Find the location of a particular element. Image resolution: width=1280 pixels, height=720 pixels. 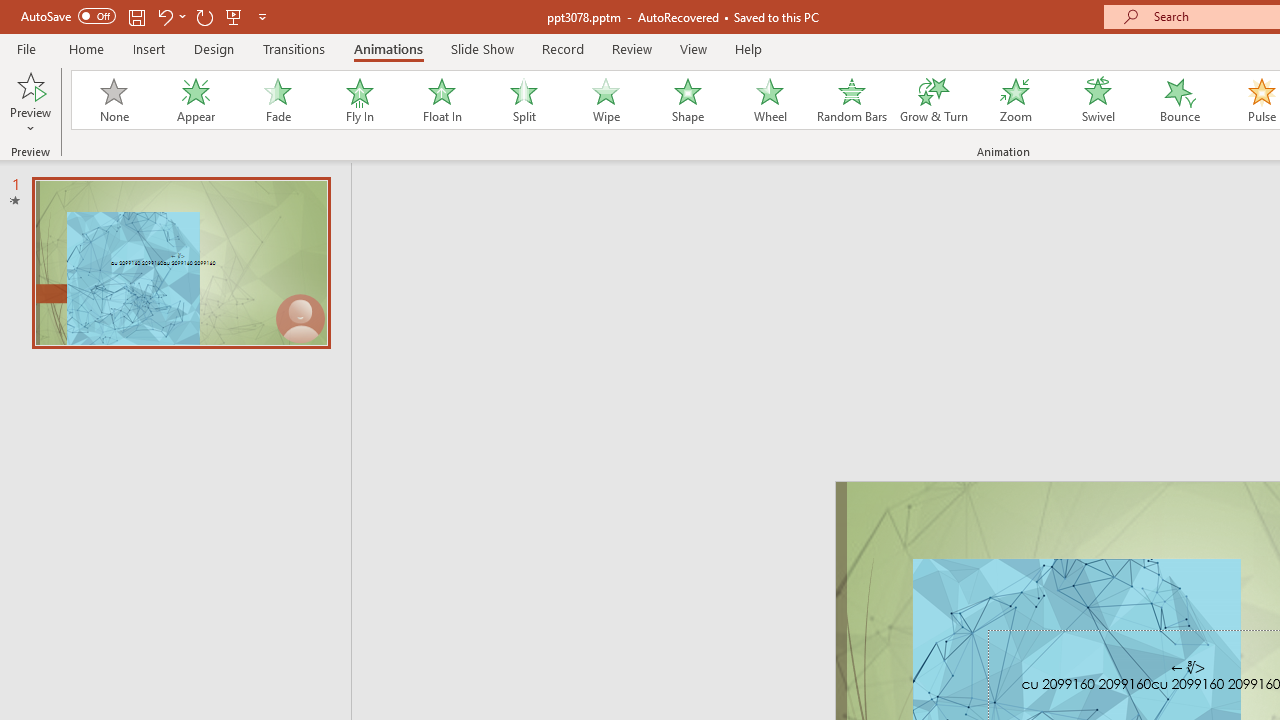

Float In is located at coordinates (441, 100).